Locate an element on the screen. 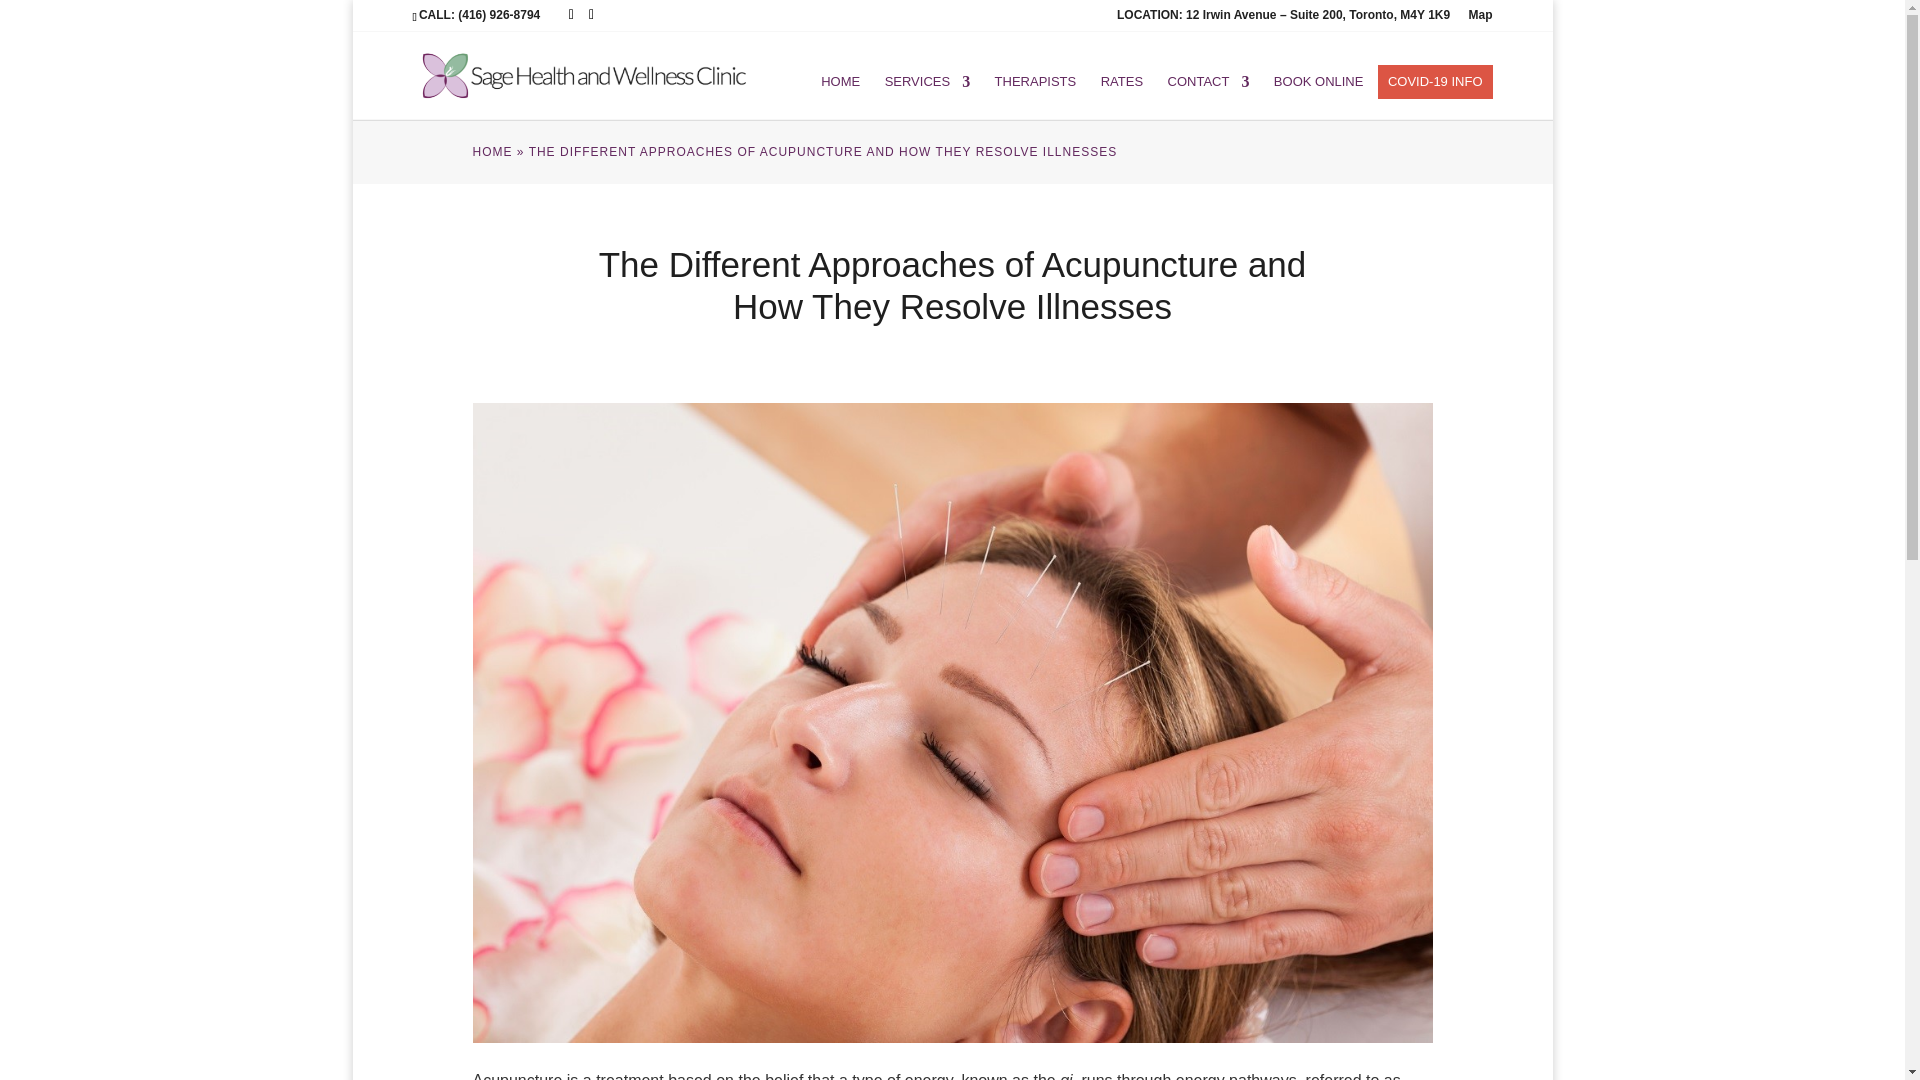  HOME is located at coordinates (492, 151).